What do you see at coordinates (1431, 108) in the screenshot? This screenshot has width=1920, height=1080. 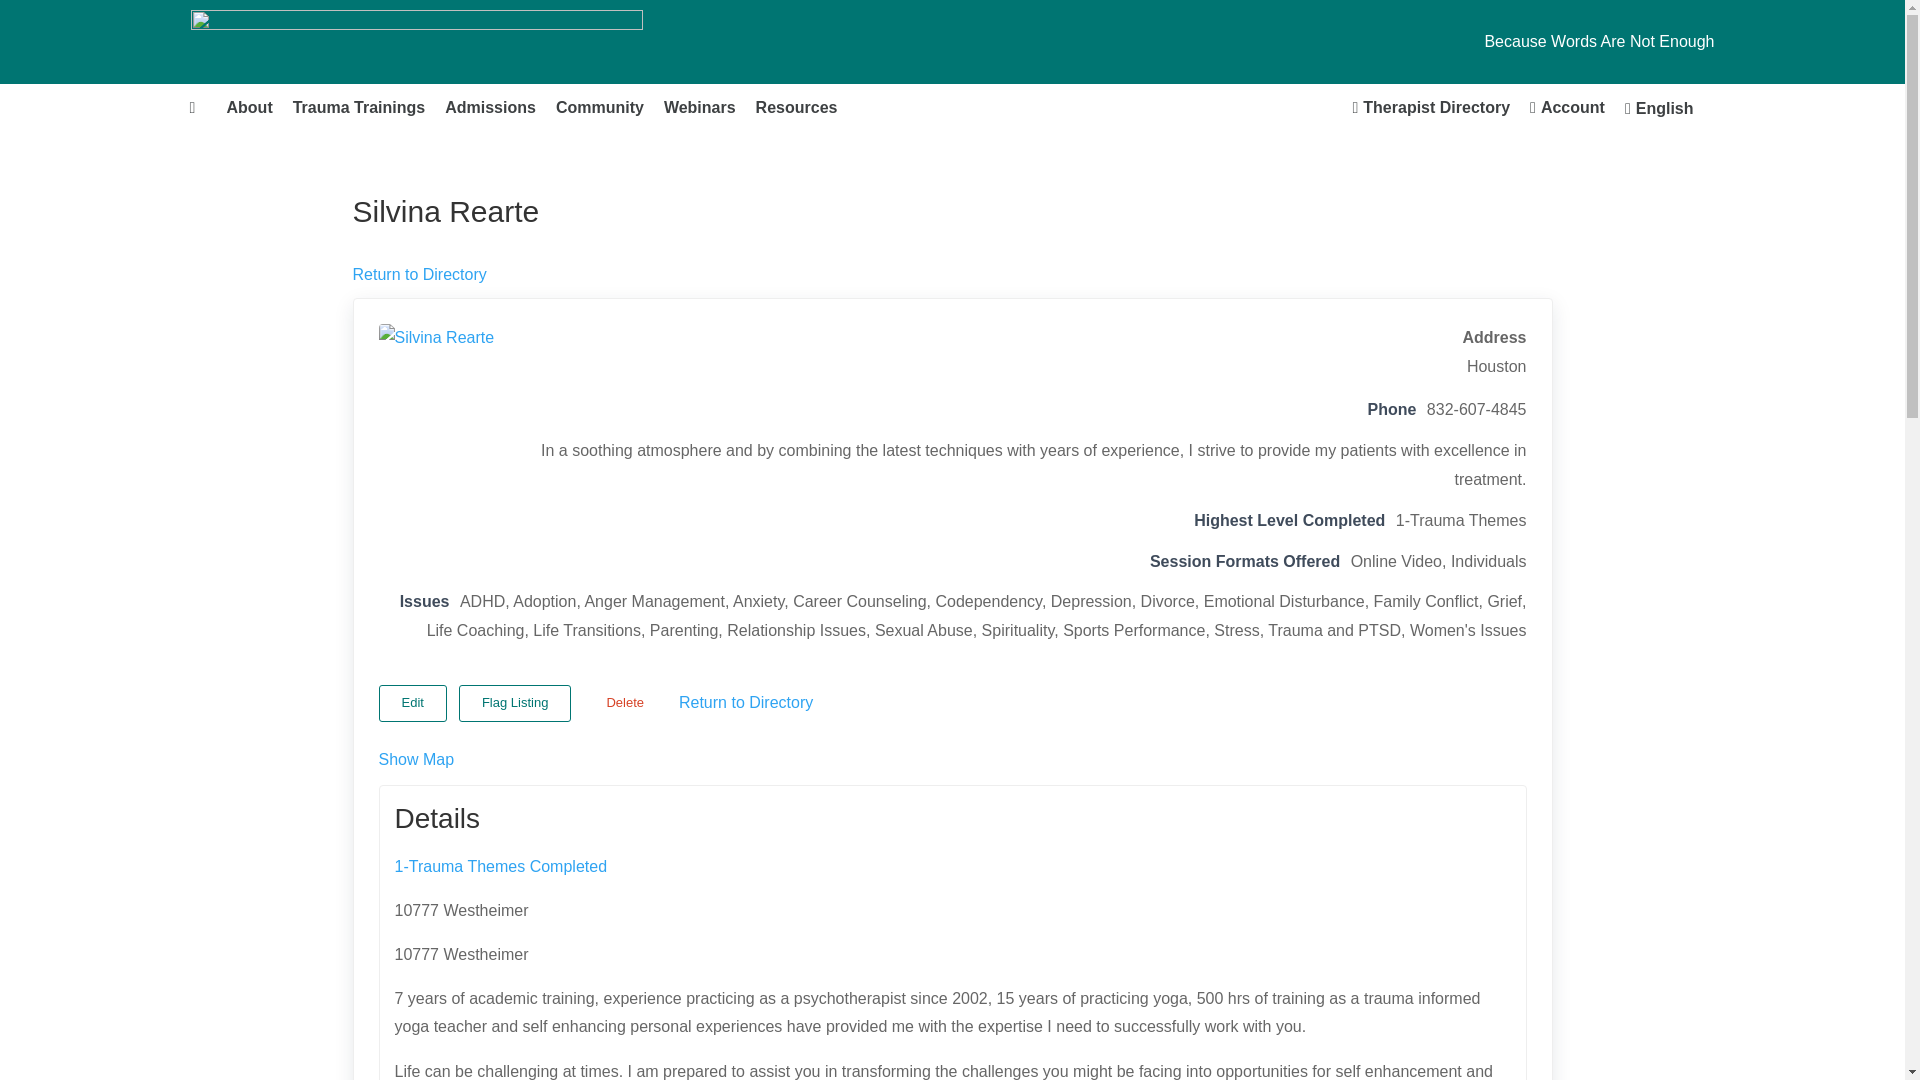 I see `Therapist Directory` at bounding box center [1431, 108].